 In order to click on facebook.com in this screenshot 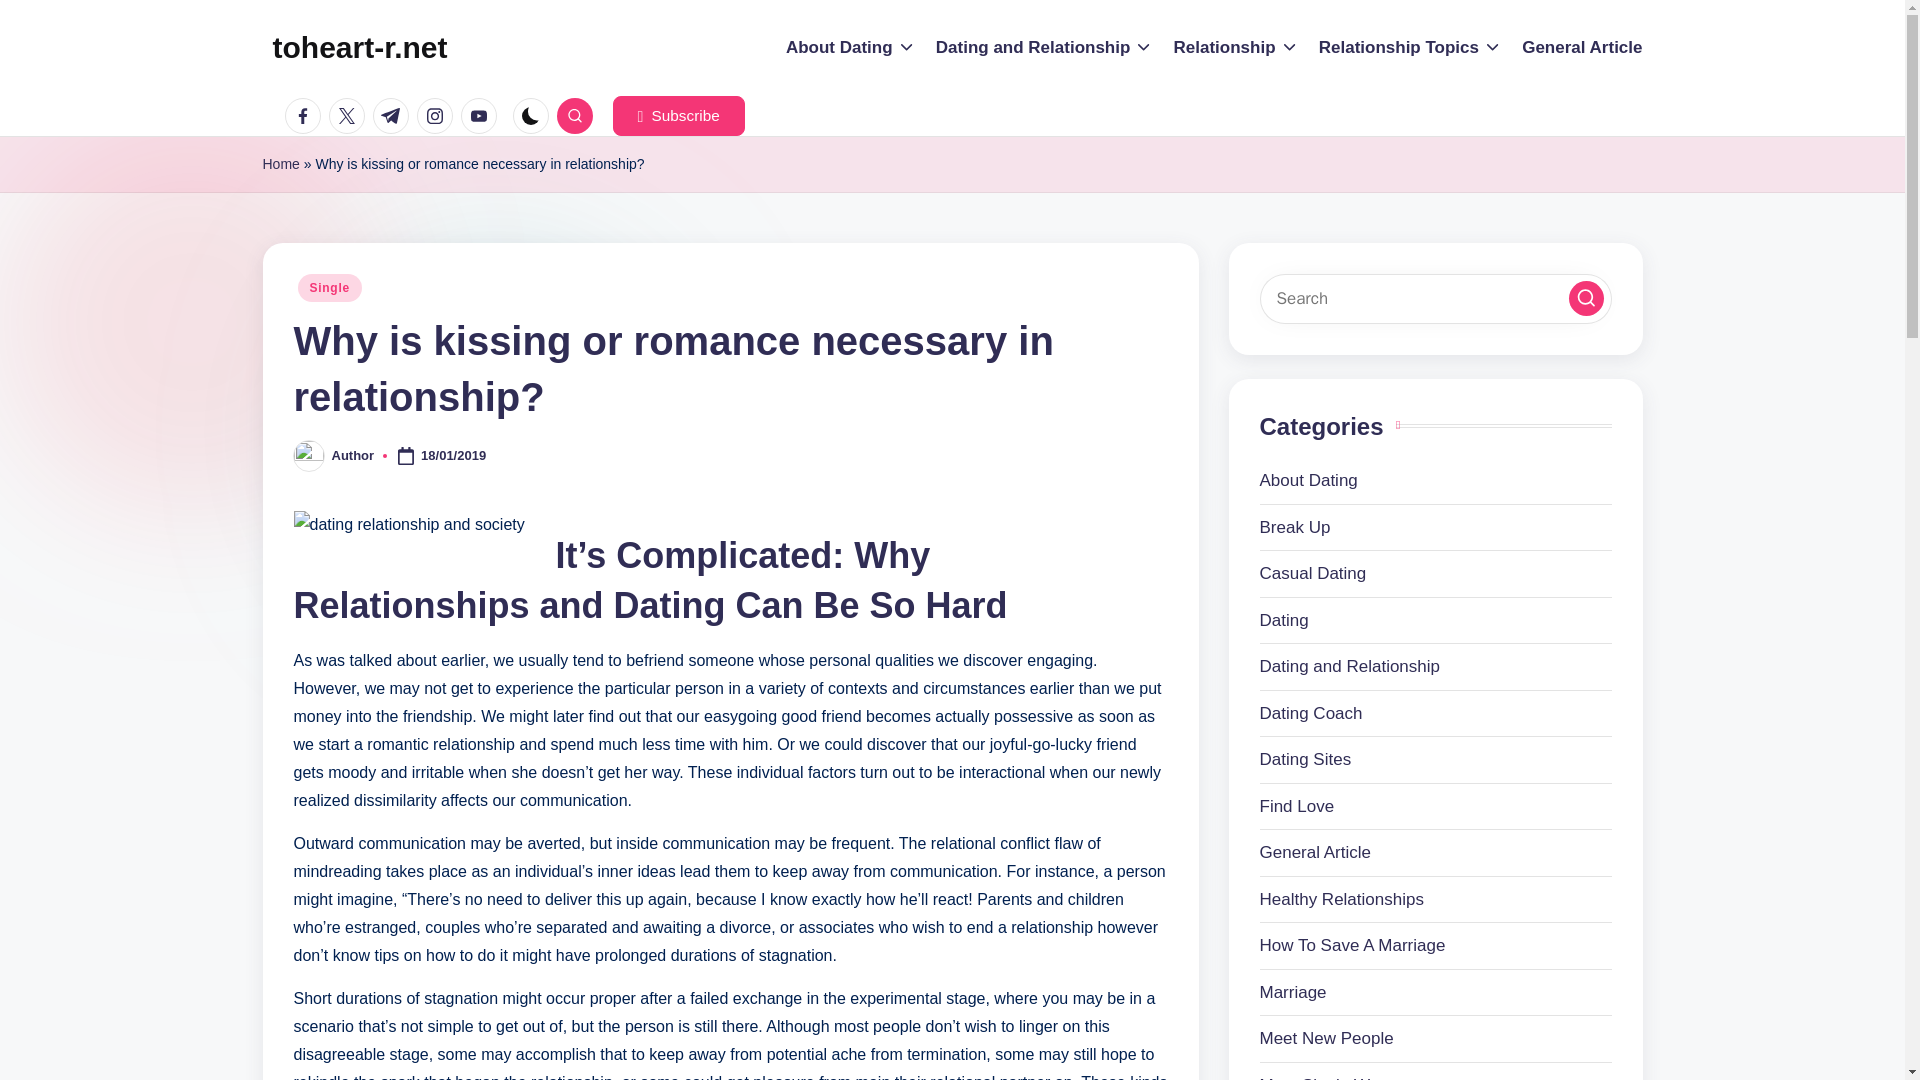, I will do `click(306, 116)`.